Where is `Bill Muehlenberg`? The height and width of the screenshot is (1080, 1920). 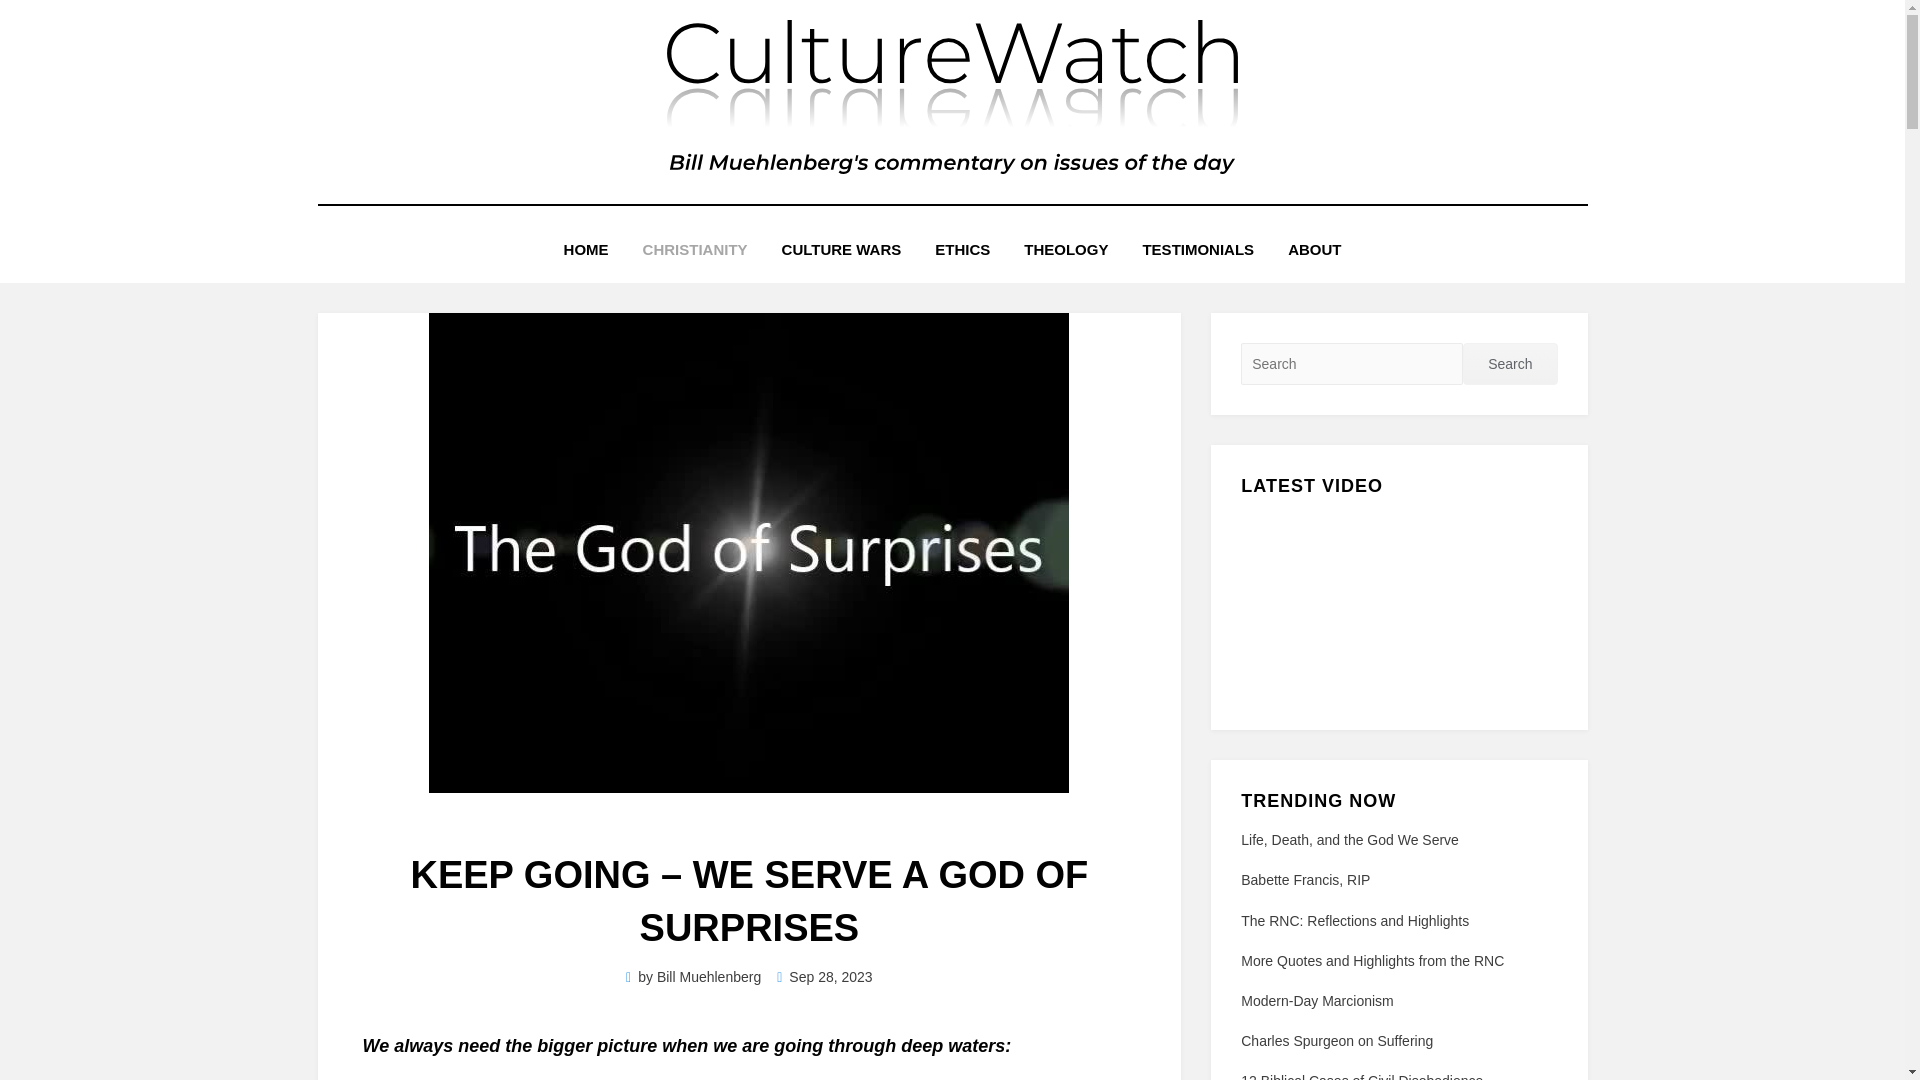
Bill Muehlenberg is located at coordinates (708, 976).